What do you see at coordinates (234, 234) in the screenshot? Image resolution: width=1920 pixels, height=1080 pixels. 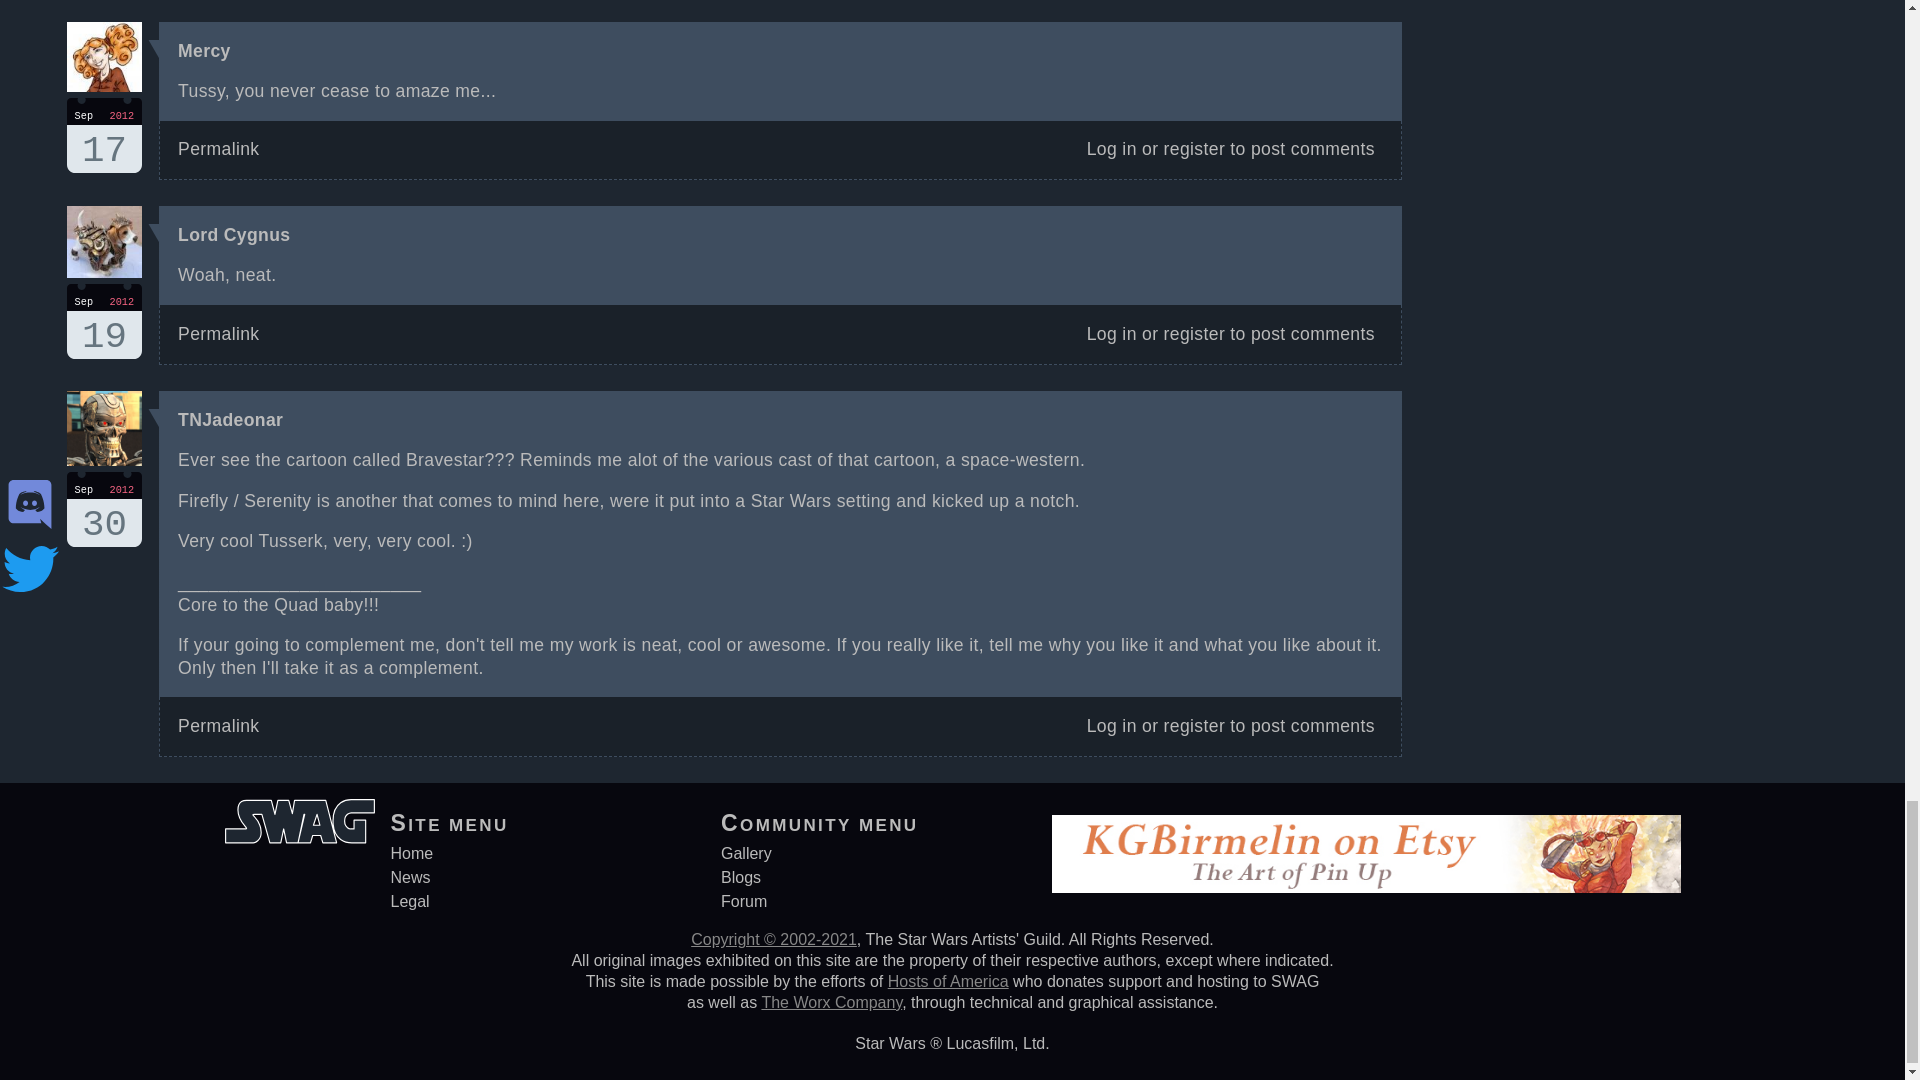 I see `View user profile.` at bounding box center [234, 234].